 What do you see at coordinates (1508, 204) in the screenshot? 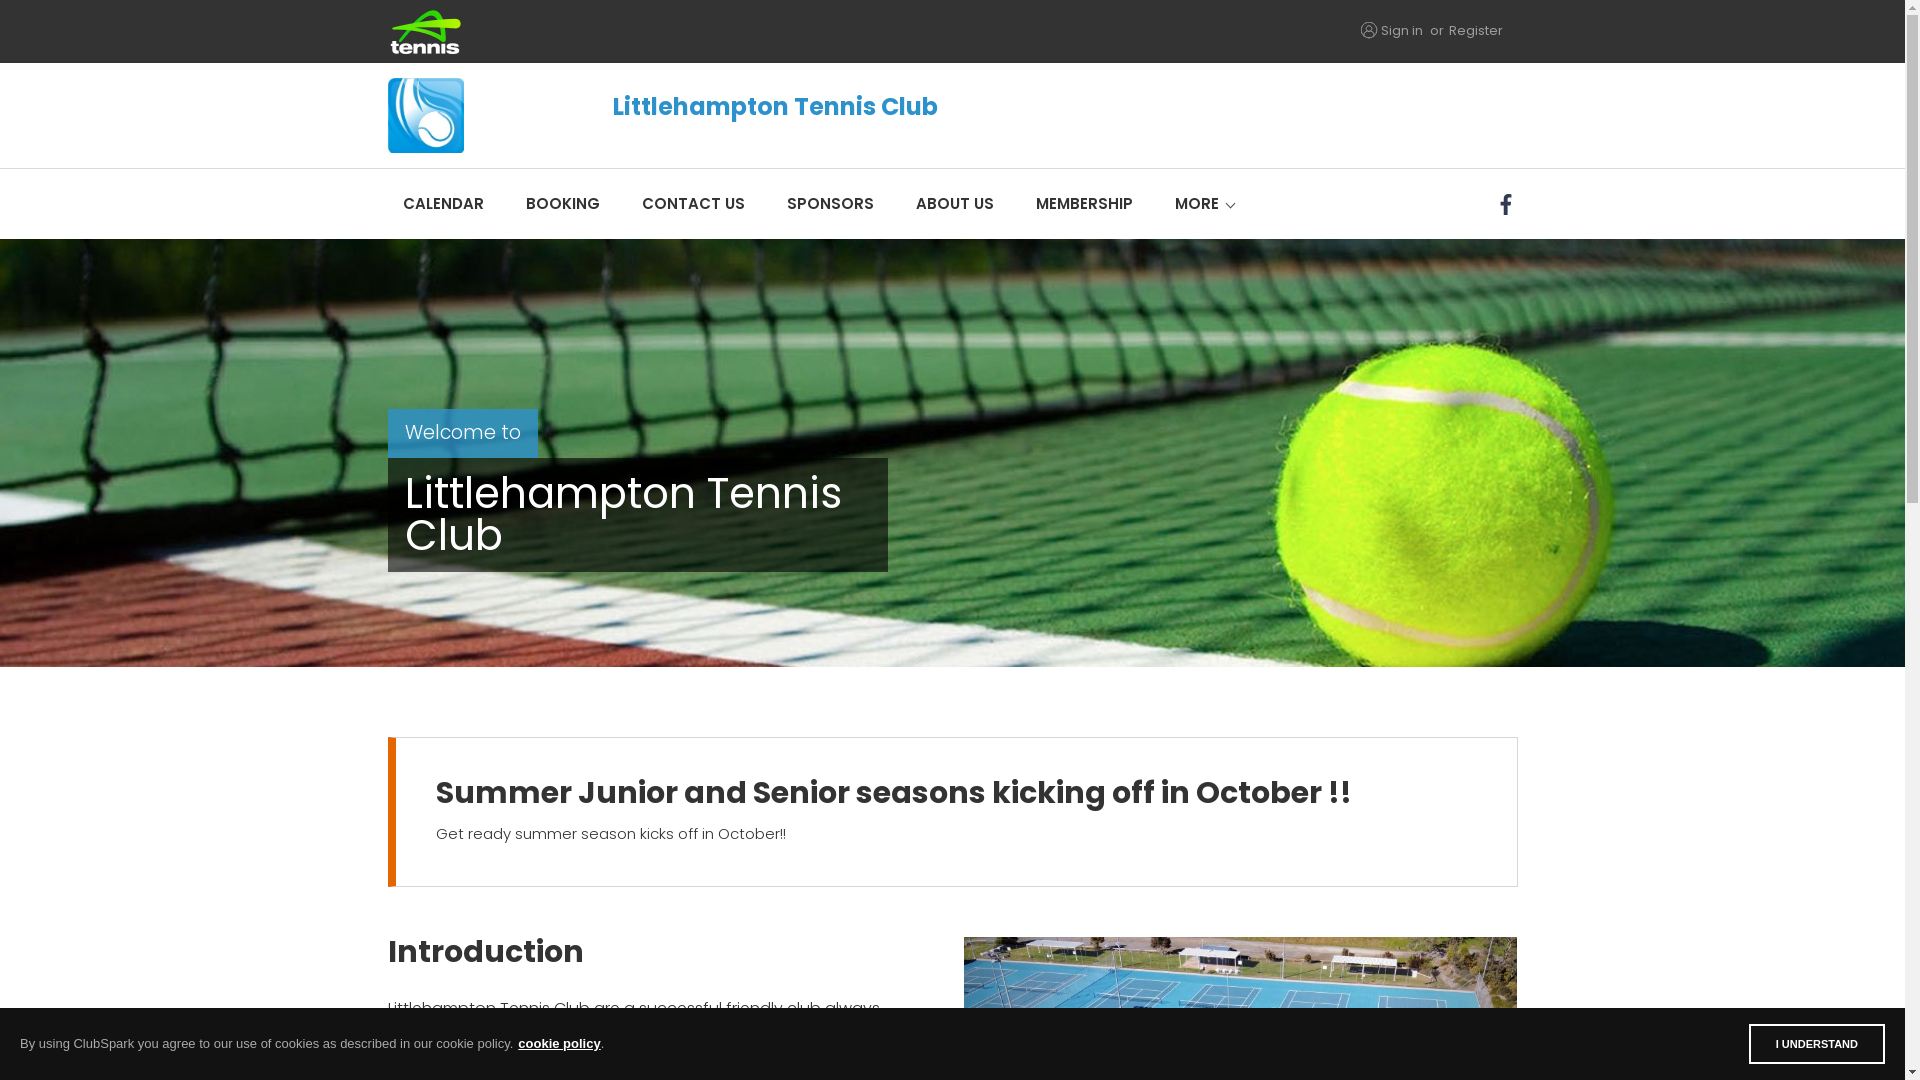
I see `Facebook` at bounding box center [1508, 204].